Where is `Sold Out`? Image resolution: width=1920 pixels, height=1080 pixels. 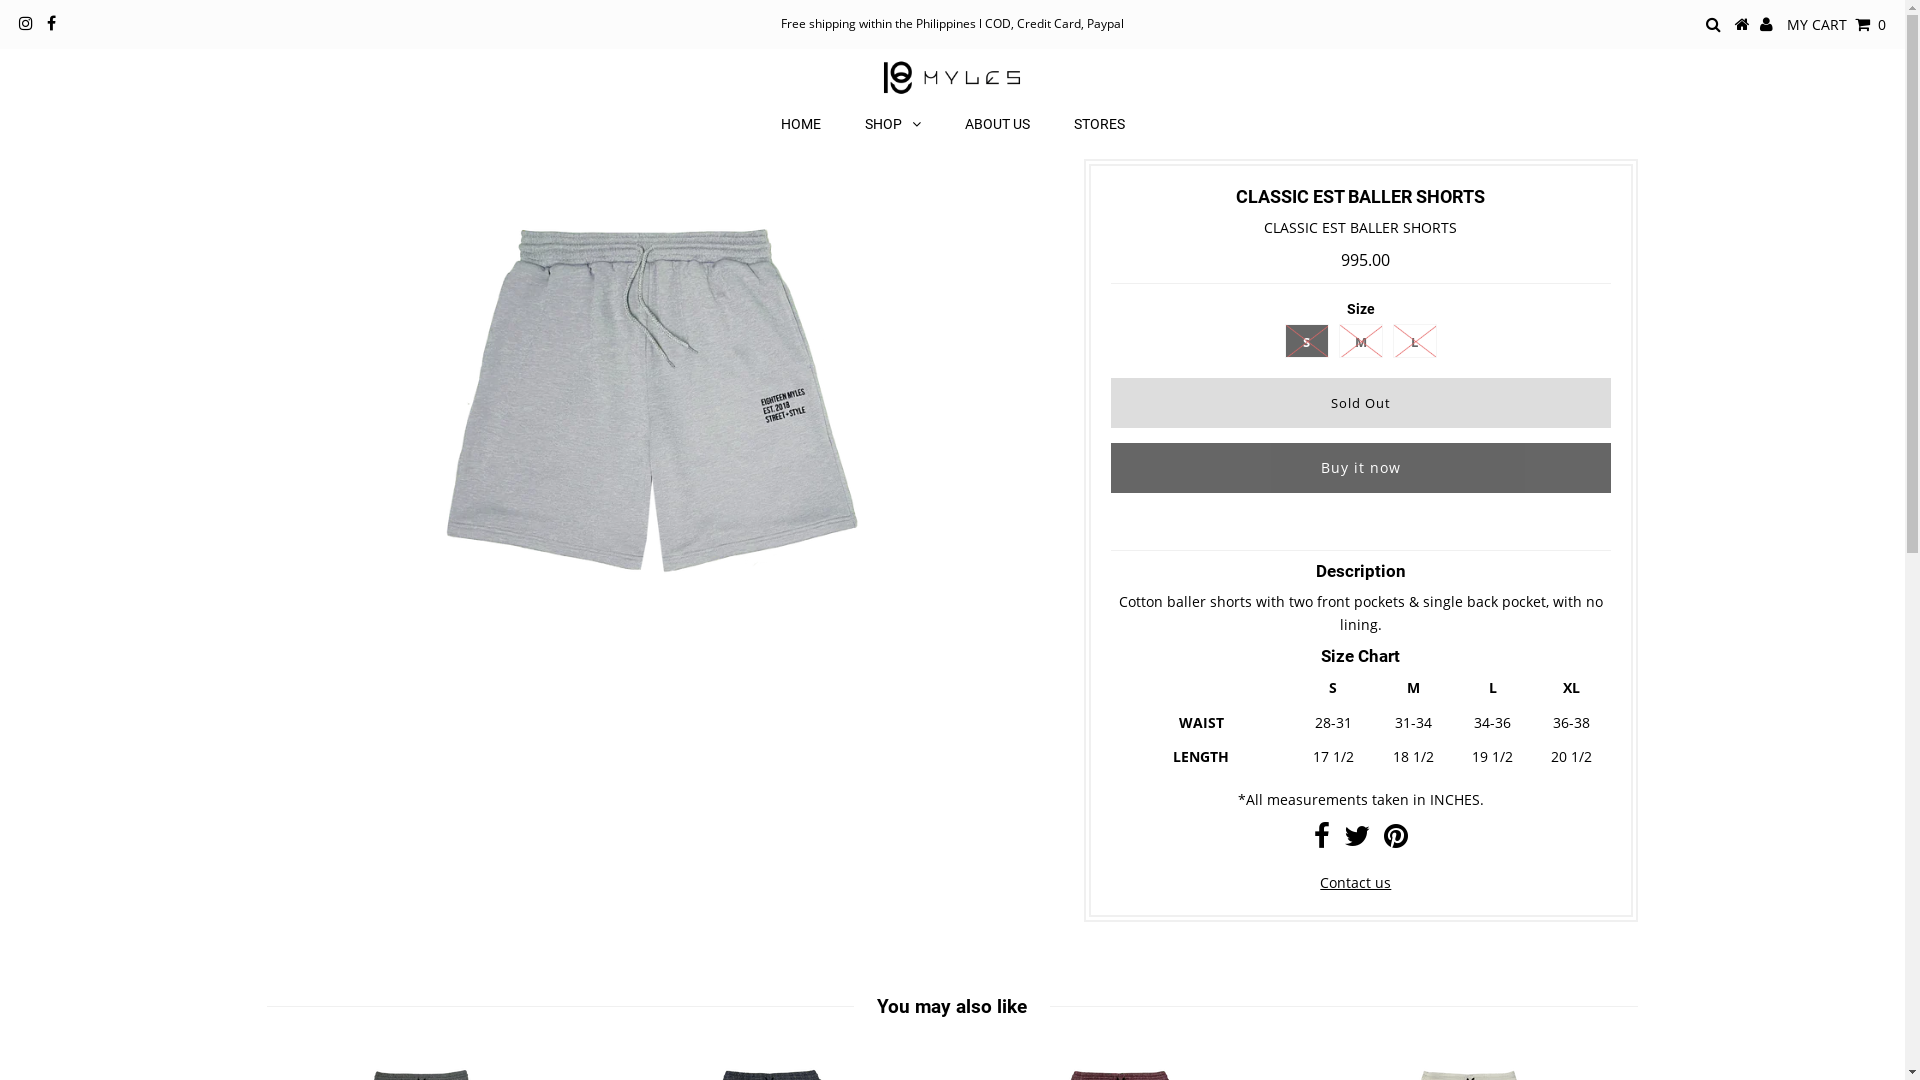 Sold Out is located at coordinates (1361, 403).